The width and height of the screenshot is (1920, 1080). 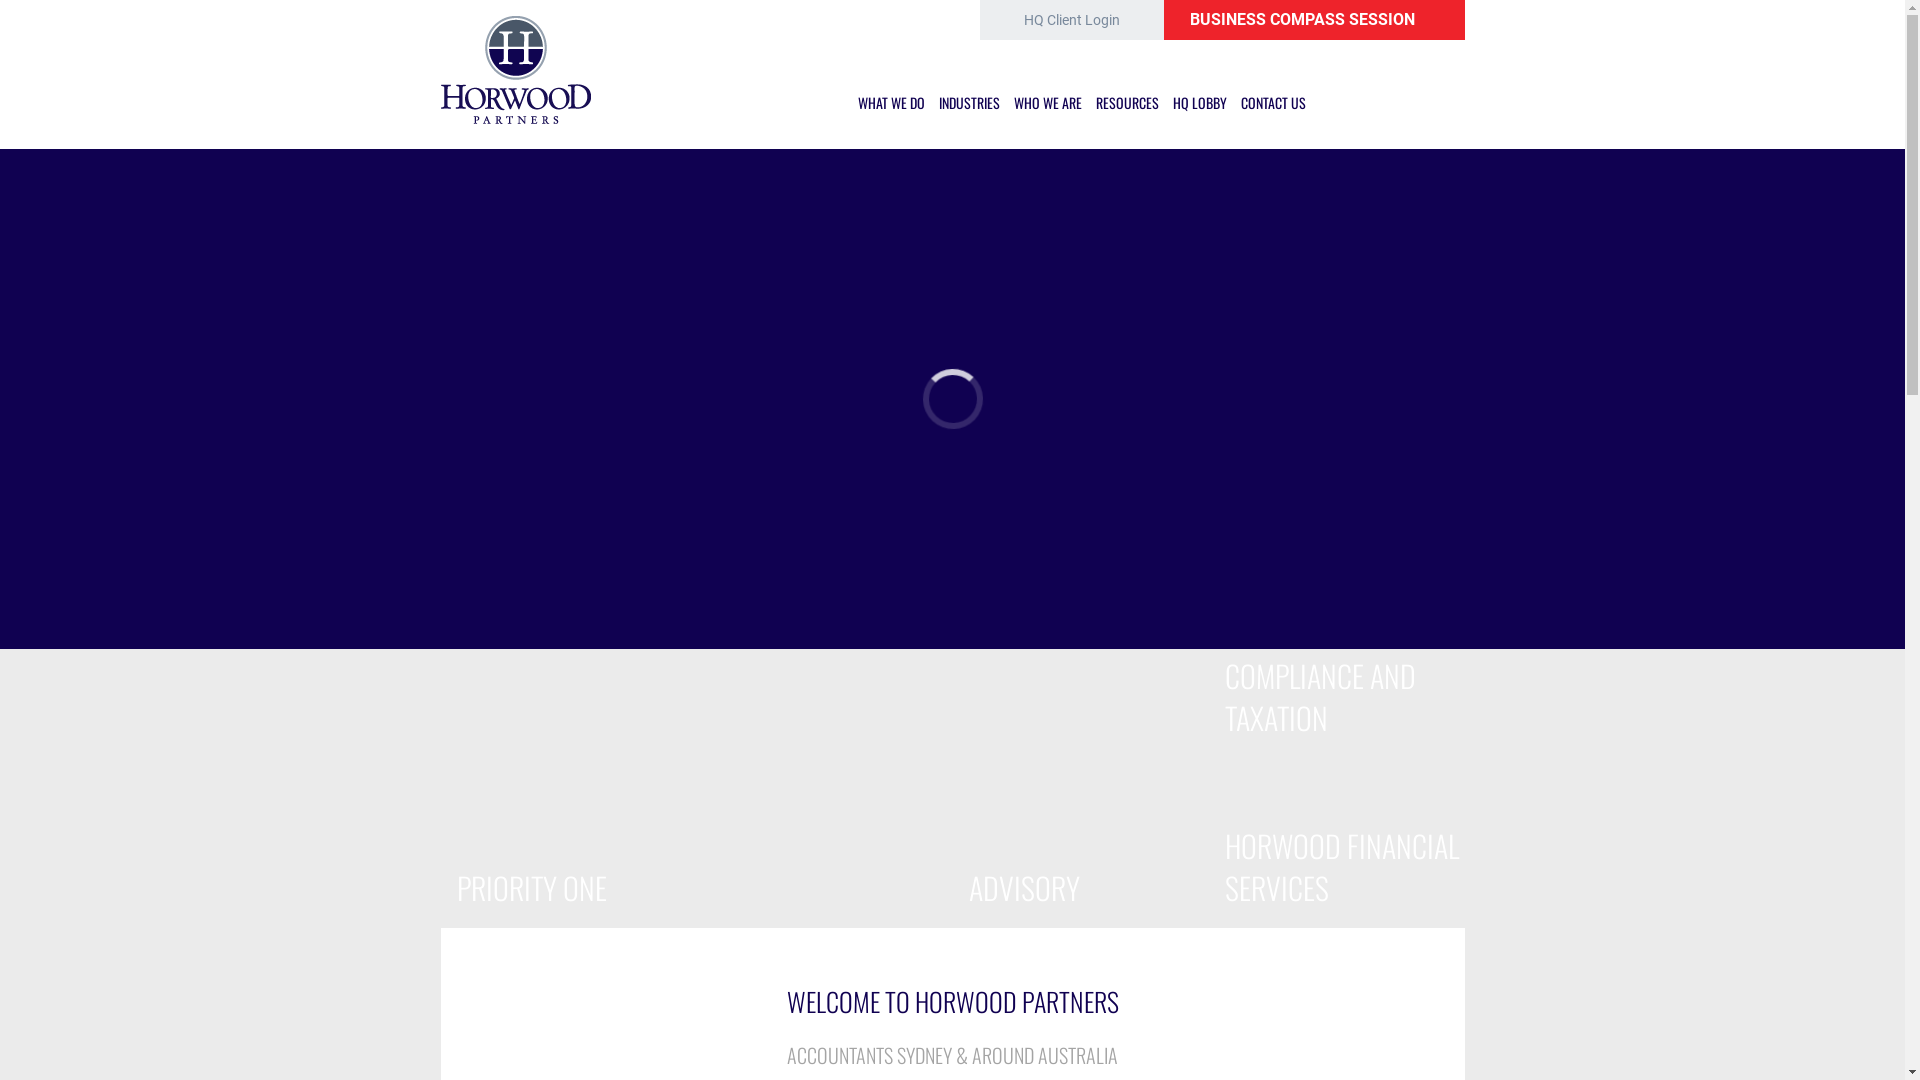 I want to click on BUSINESS COMPASS SESSION, so click(x=1314, y=20).